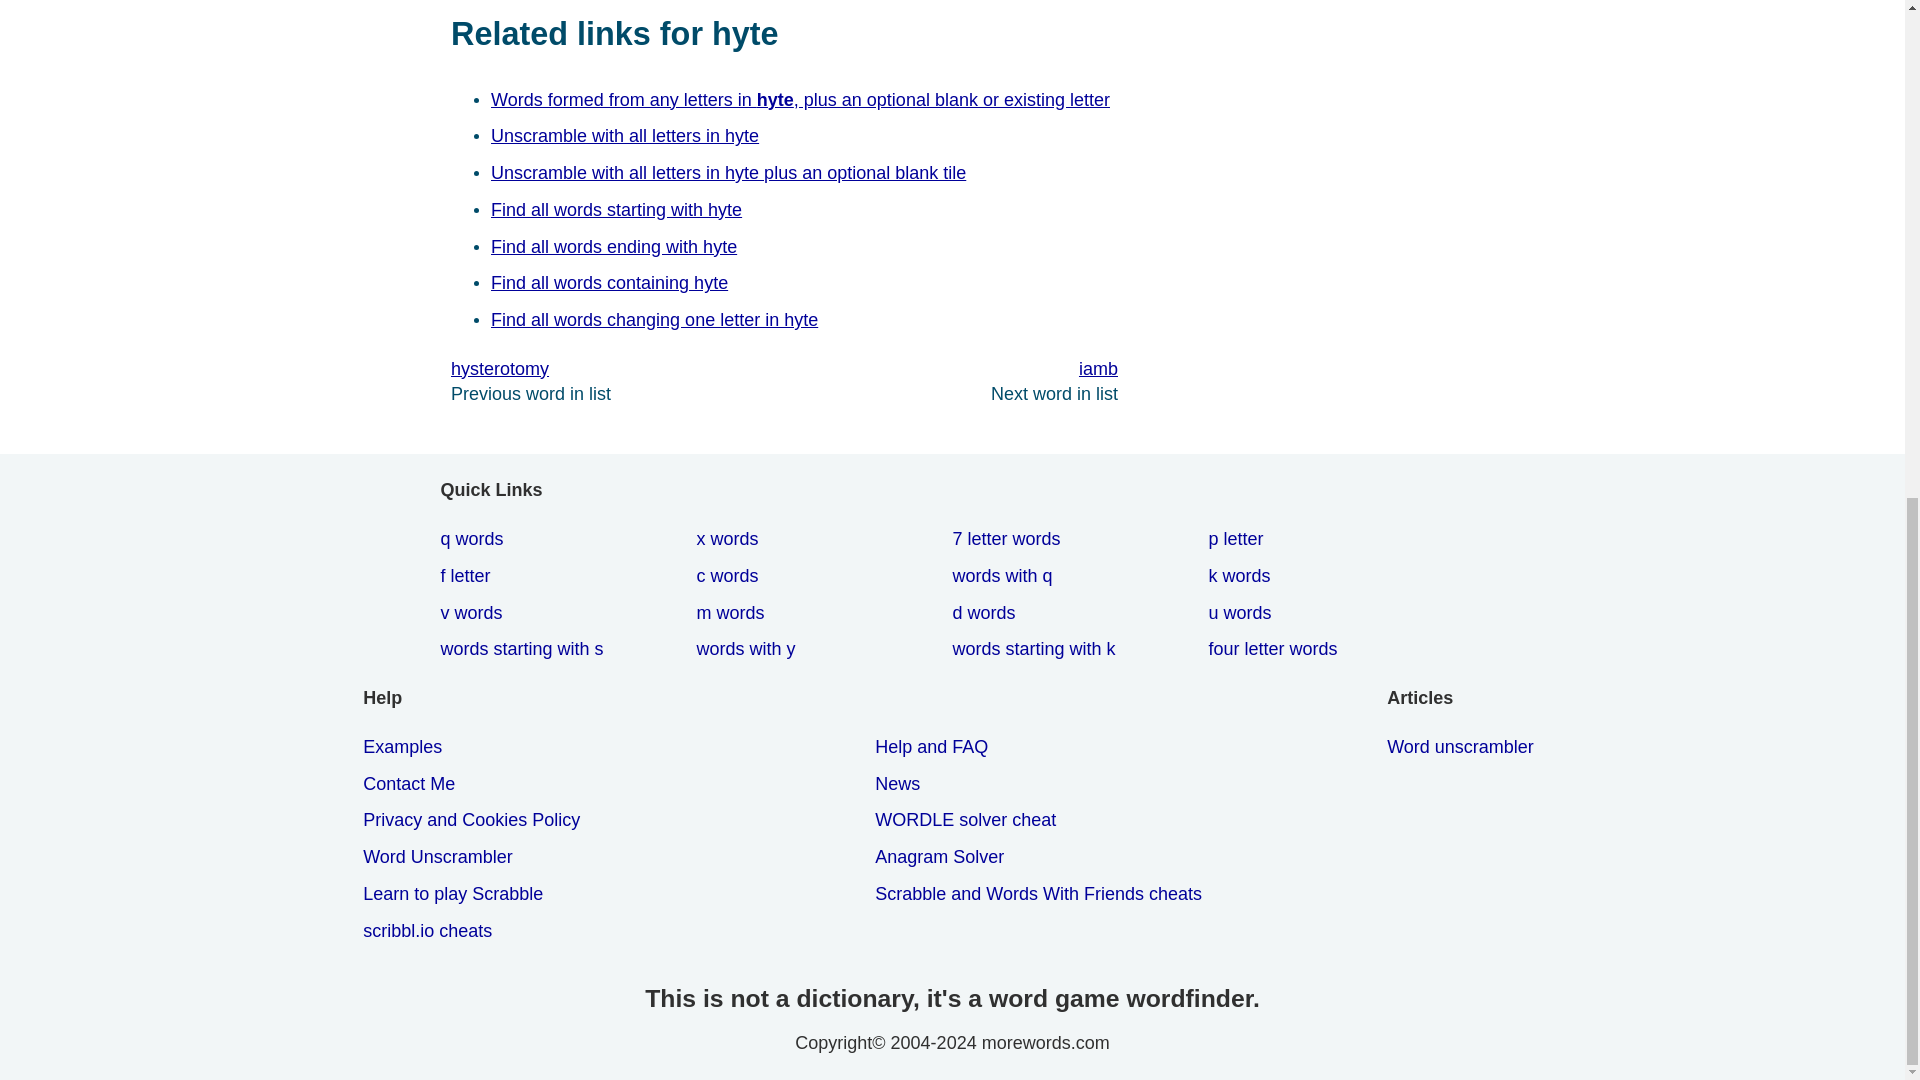  Describe the element at coordinates (733, 613) in the screenshot. I see `m words` at that location.